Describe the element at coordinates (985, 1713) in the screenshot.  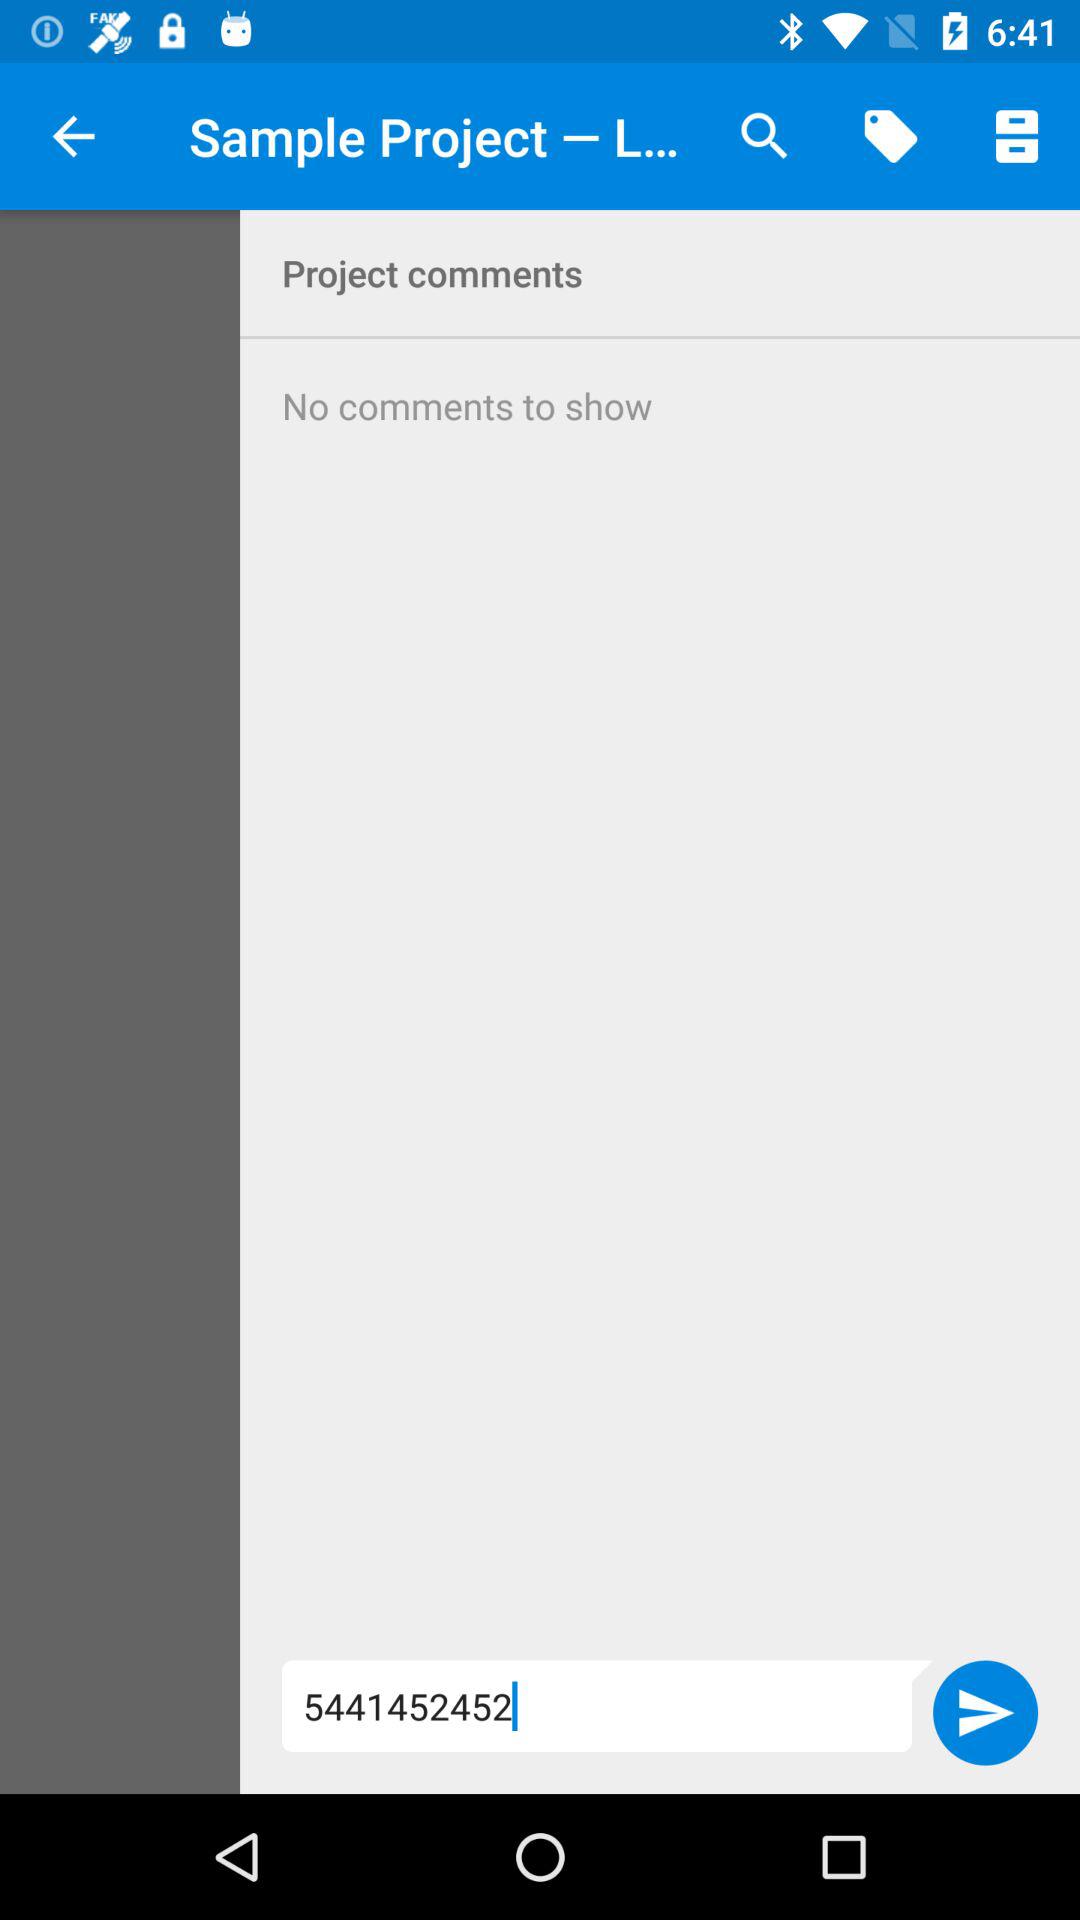
I see `click on the arrow which is next to the text field` at that location.